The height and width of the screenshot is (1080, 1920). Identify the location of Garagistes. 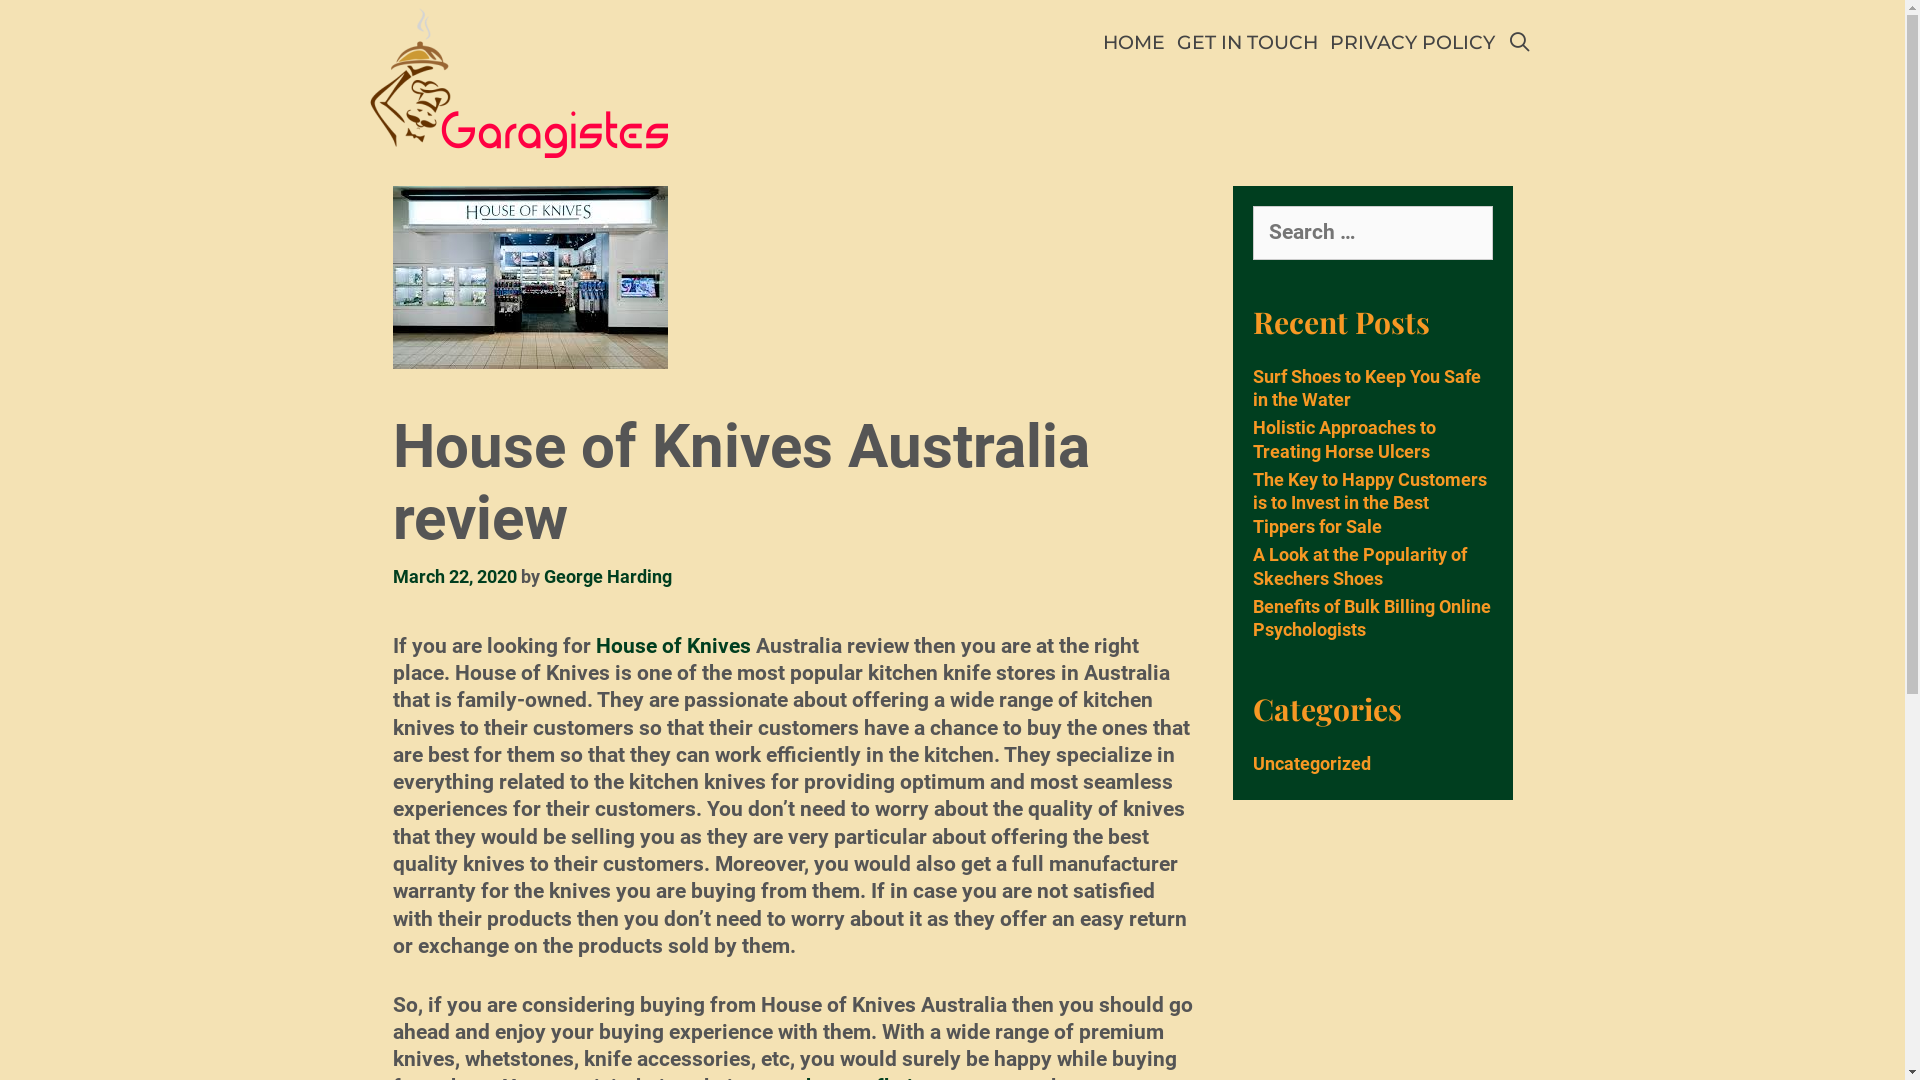
(518, 82).